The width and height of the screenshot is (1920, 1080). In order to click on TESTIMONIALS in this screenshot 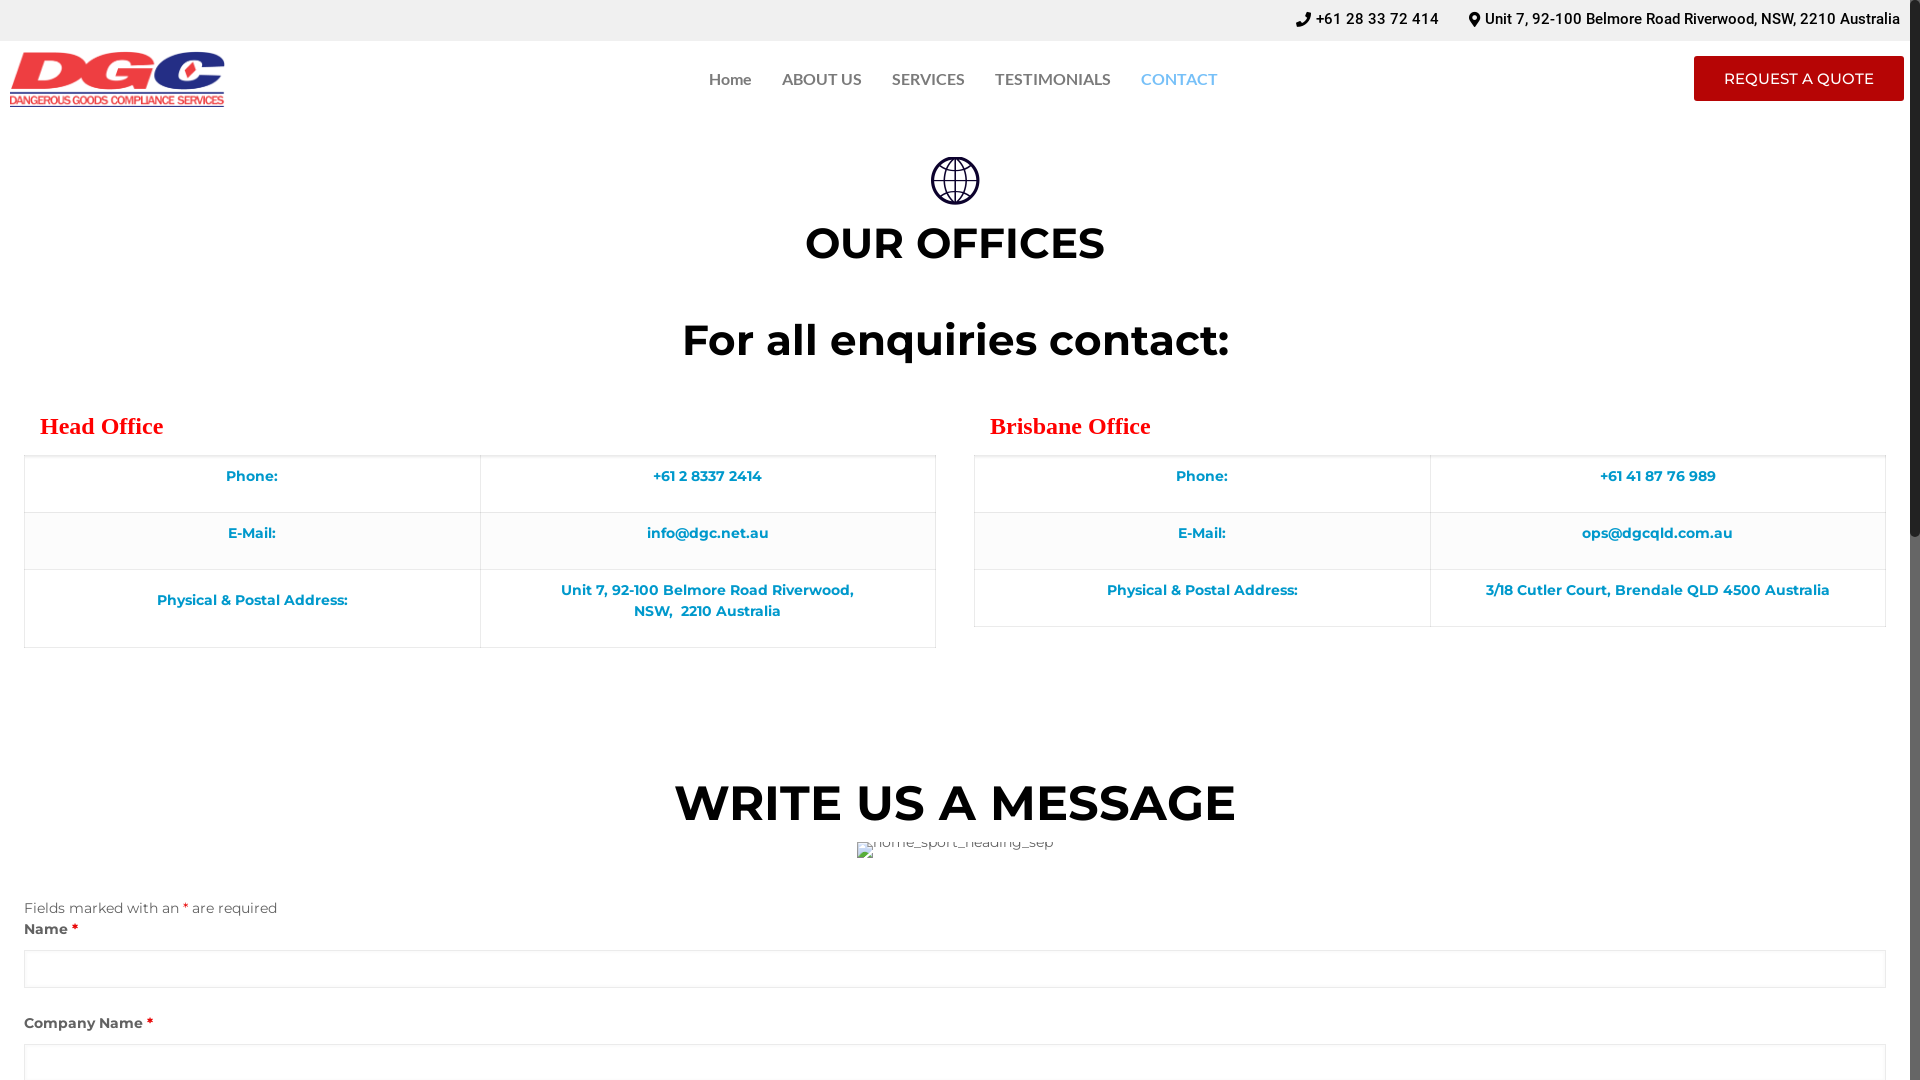, I will do `click(1052, 79)`.